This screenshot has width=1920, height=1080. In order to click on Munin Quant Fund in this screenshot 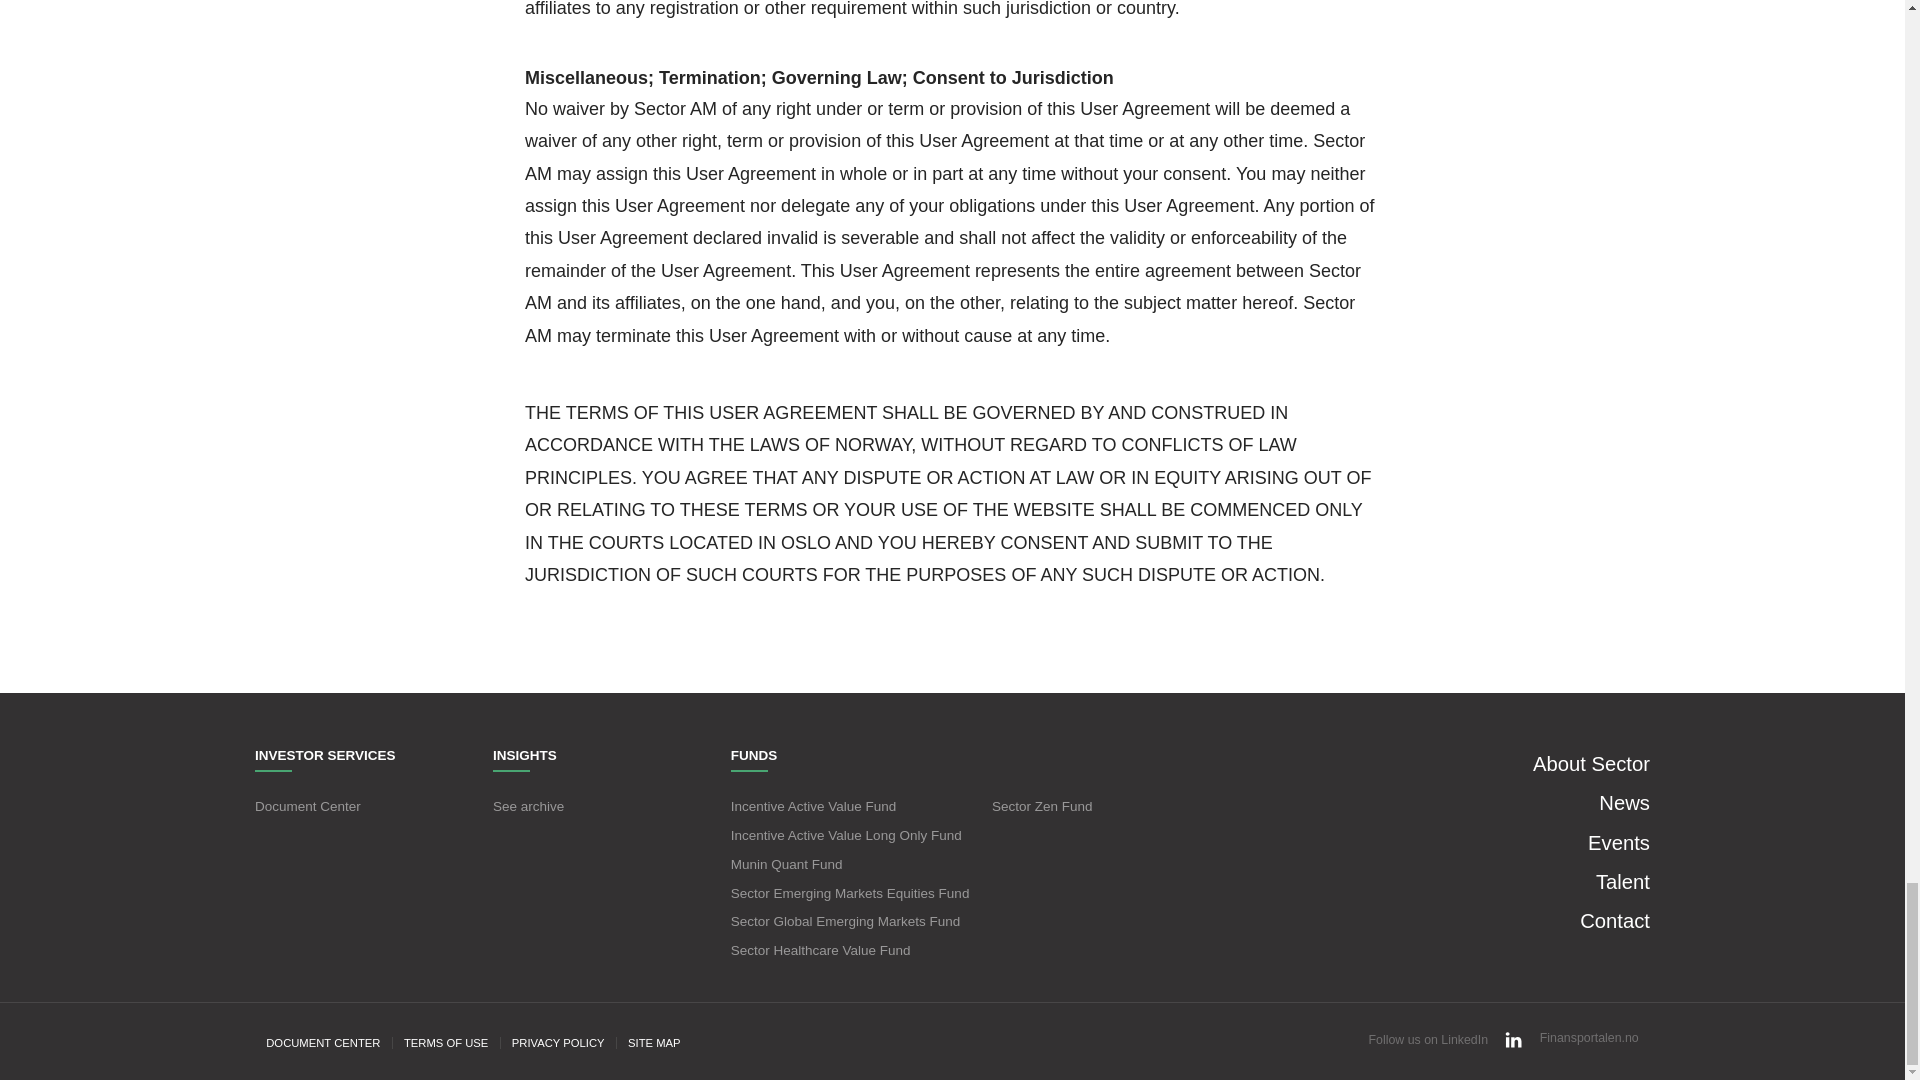, I will do `click(786, 864)`.